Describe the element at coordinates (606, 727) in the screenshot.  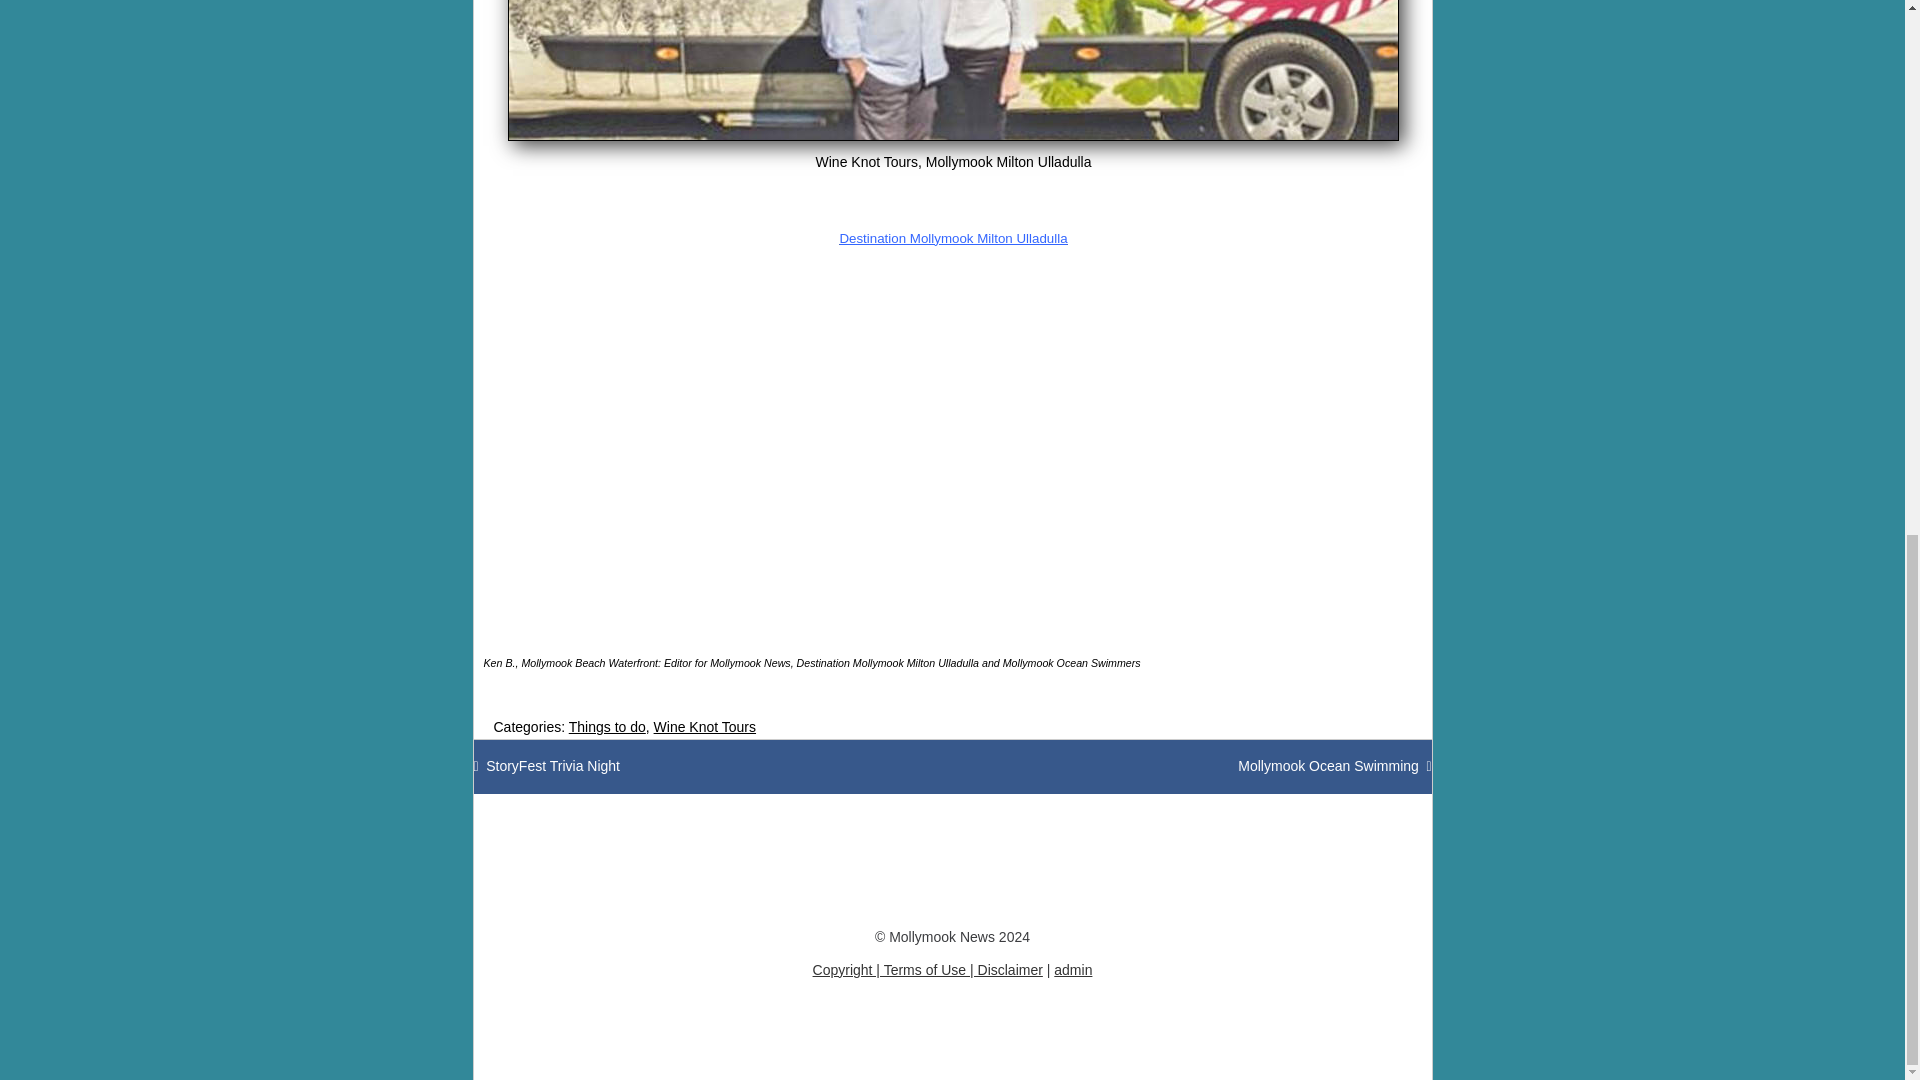
I see `Wine Knot Tours` at that location.